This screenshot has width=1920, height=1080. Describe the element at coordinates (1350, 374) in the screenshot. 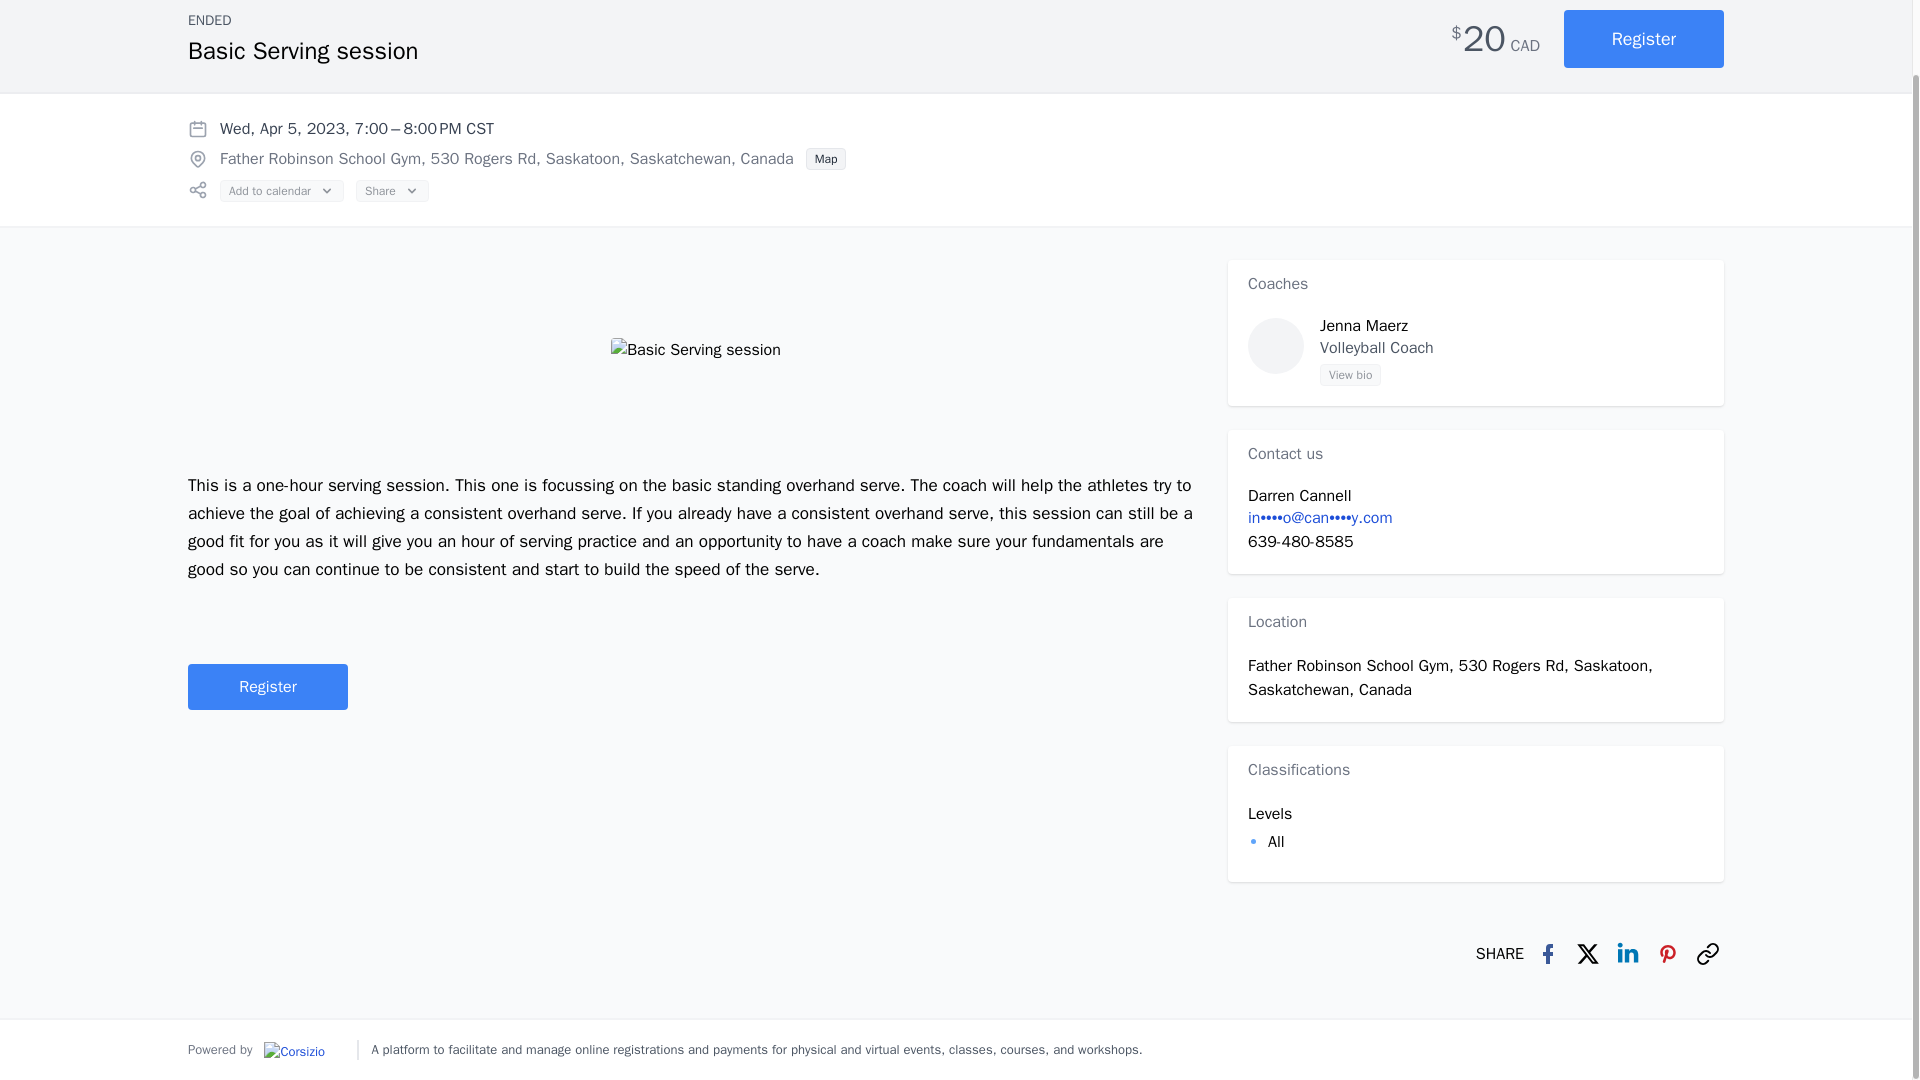

I see `View bio` at that location.